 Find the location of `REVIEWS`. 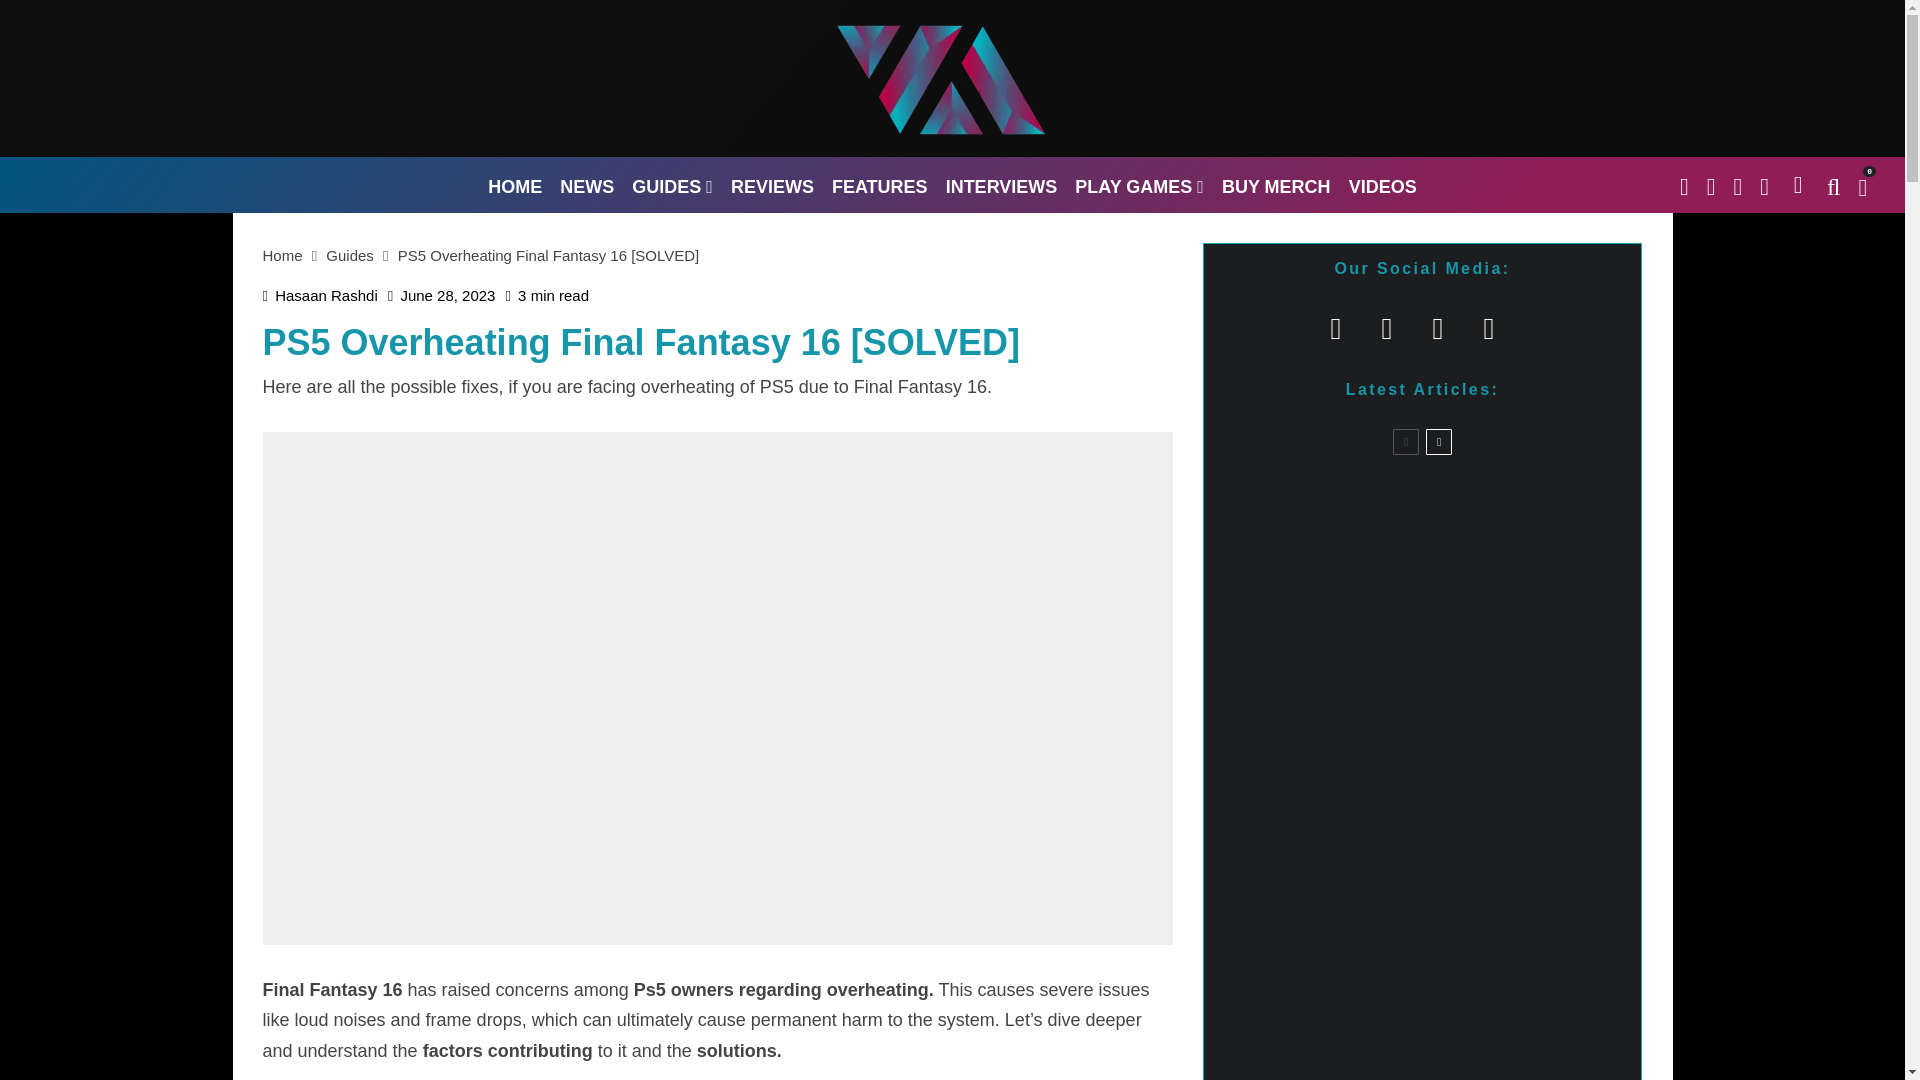

REVIEWS is located at coordinates (772, 184).